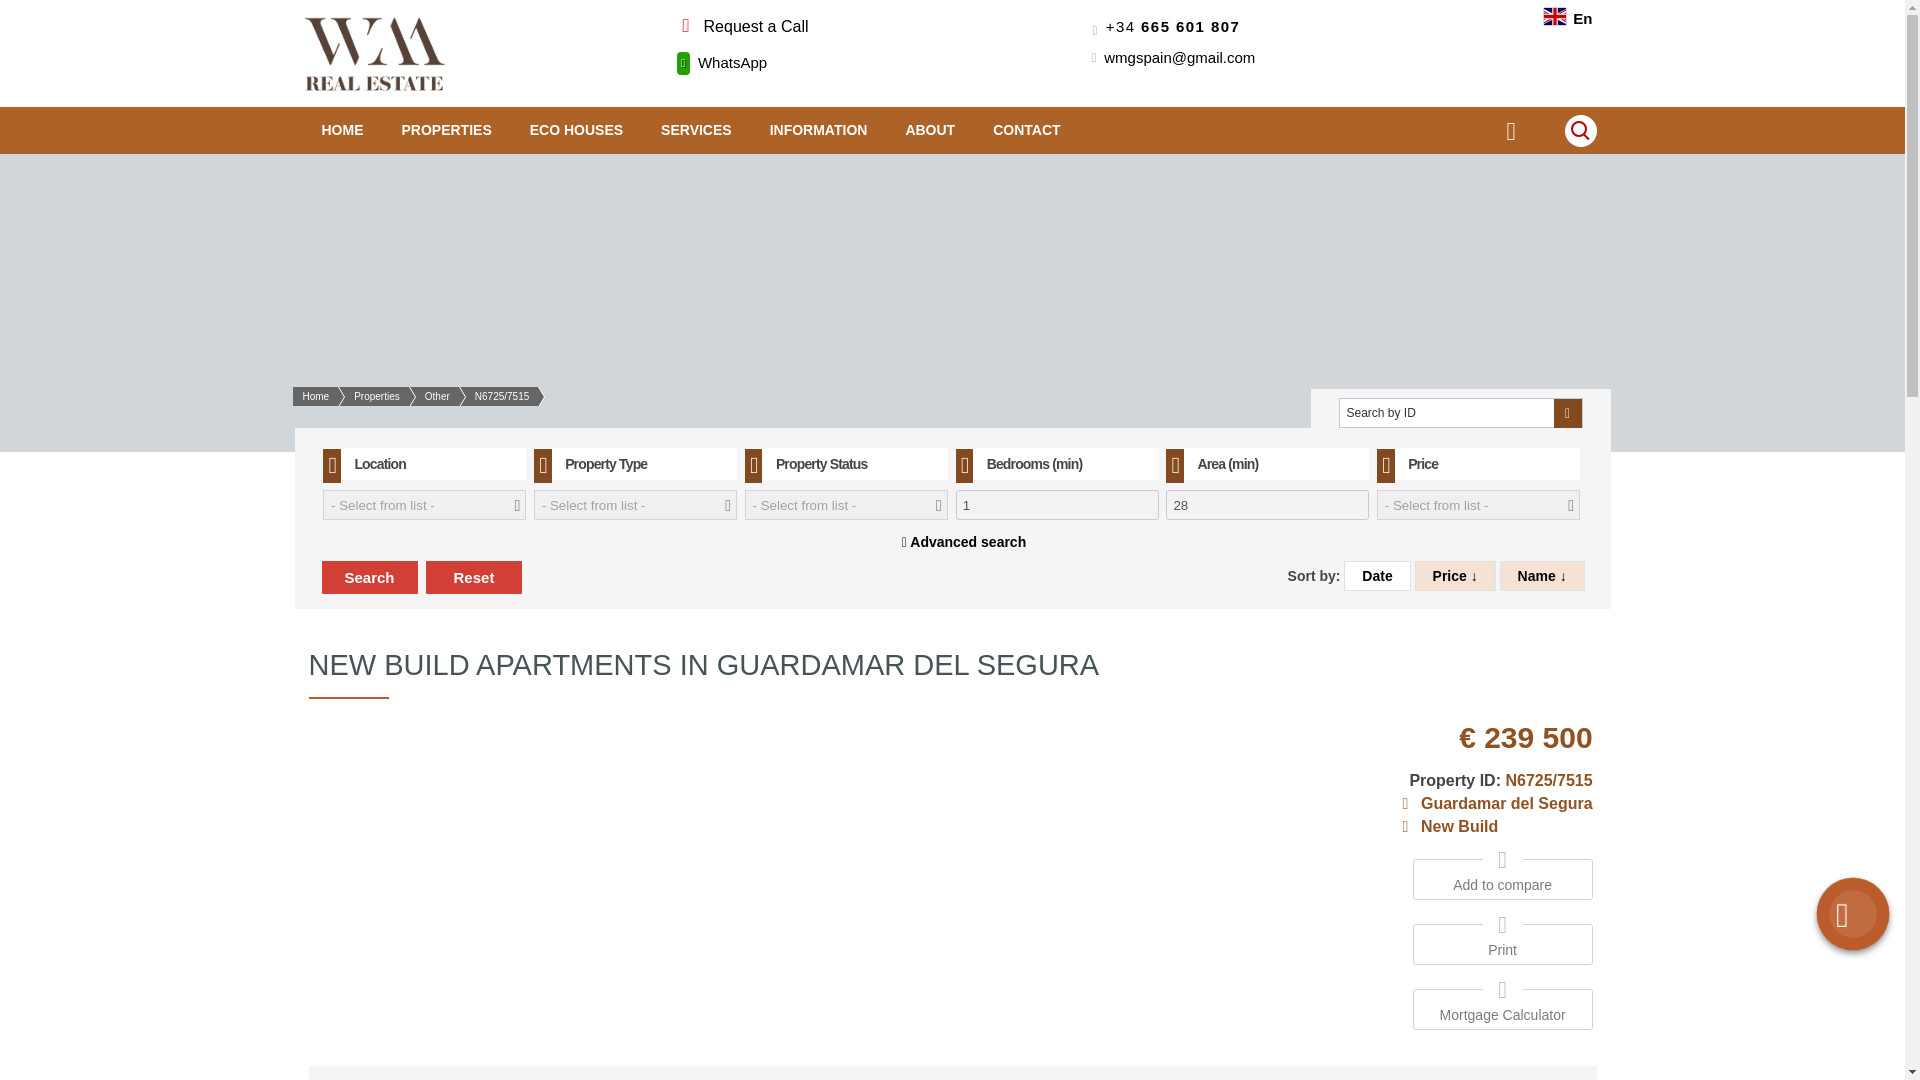 Image resolution: width=1920 pixels, height=1080 pixels. Describe the element at coordinates (1026, 130) in the screenshot. I see `CONTACT` at that location.